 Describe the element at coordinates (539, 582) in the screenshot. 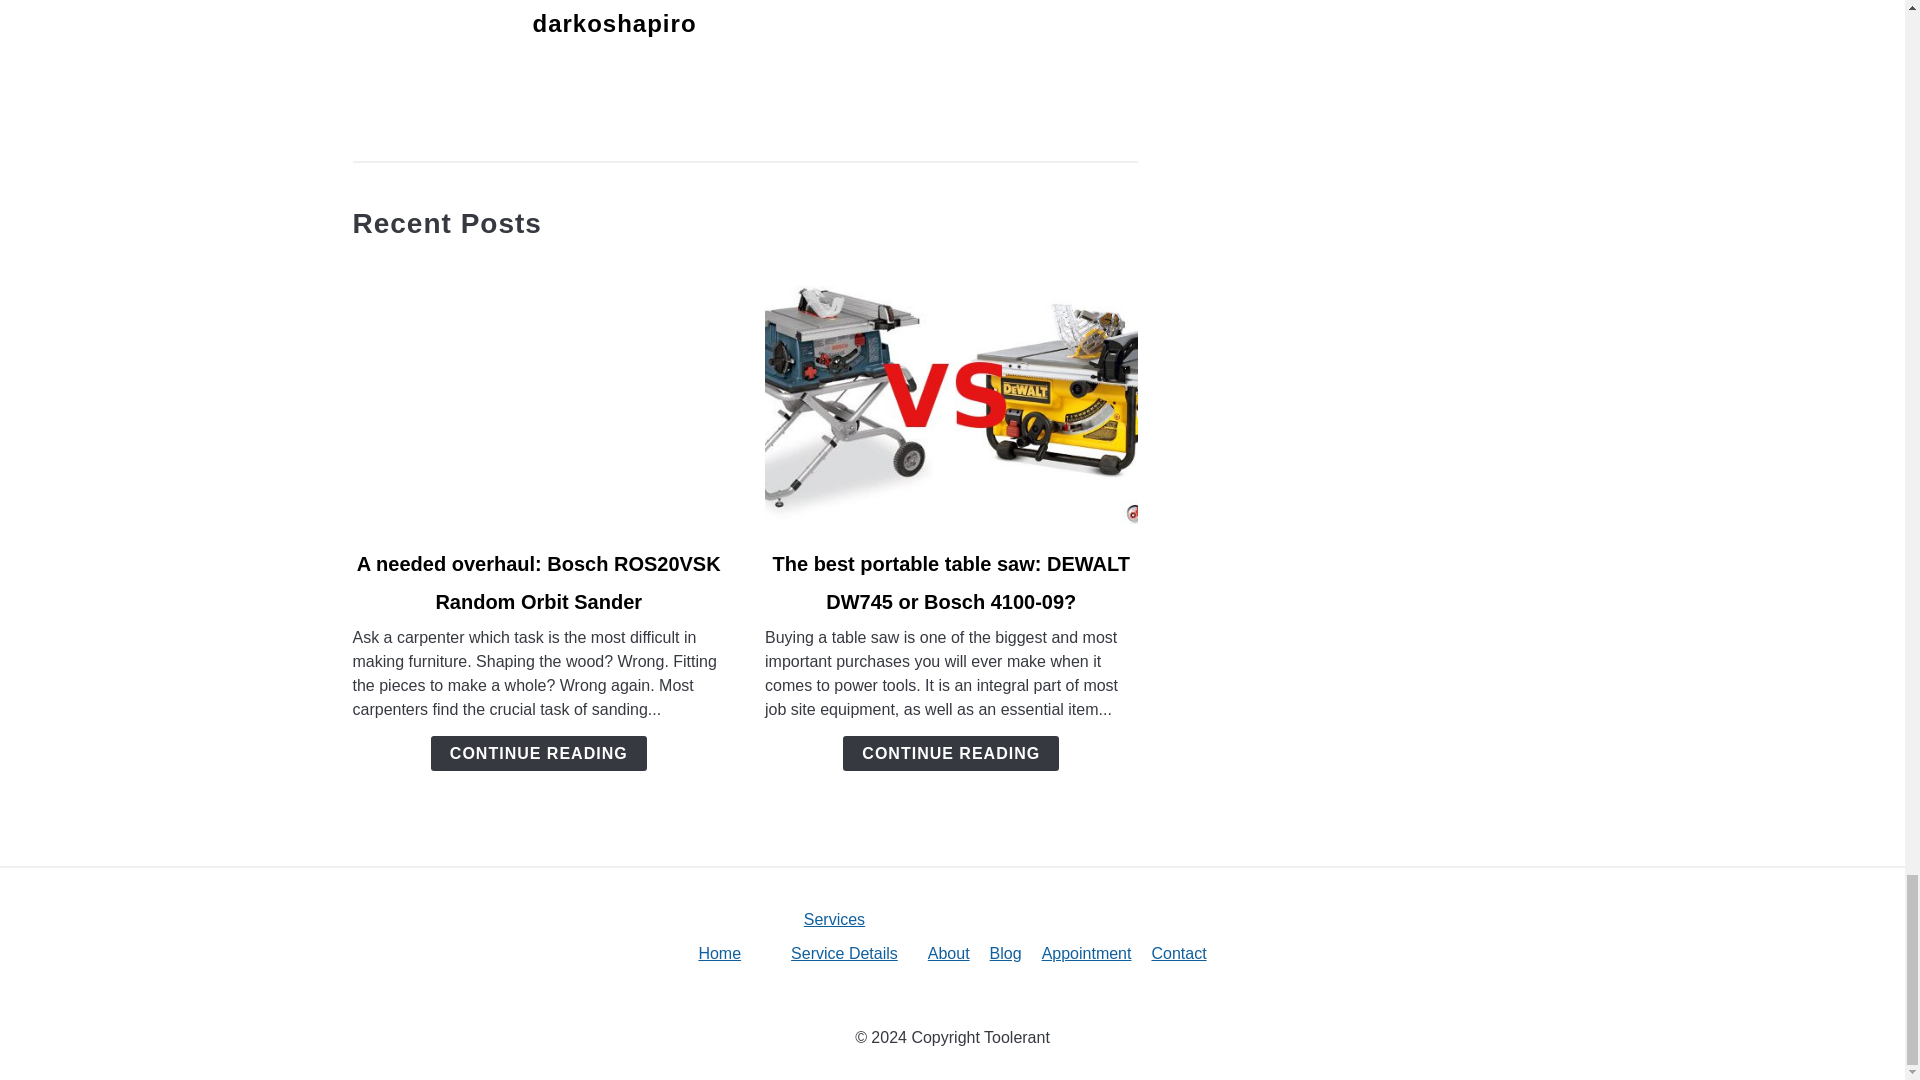

I see `A needed overhaul: Bosch ROS20VSK Random Orbit Sander` at that location.